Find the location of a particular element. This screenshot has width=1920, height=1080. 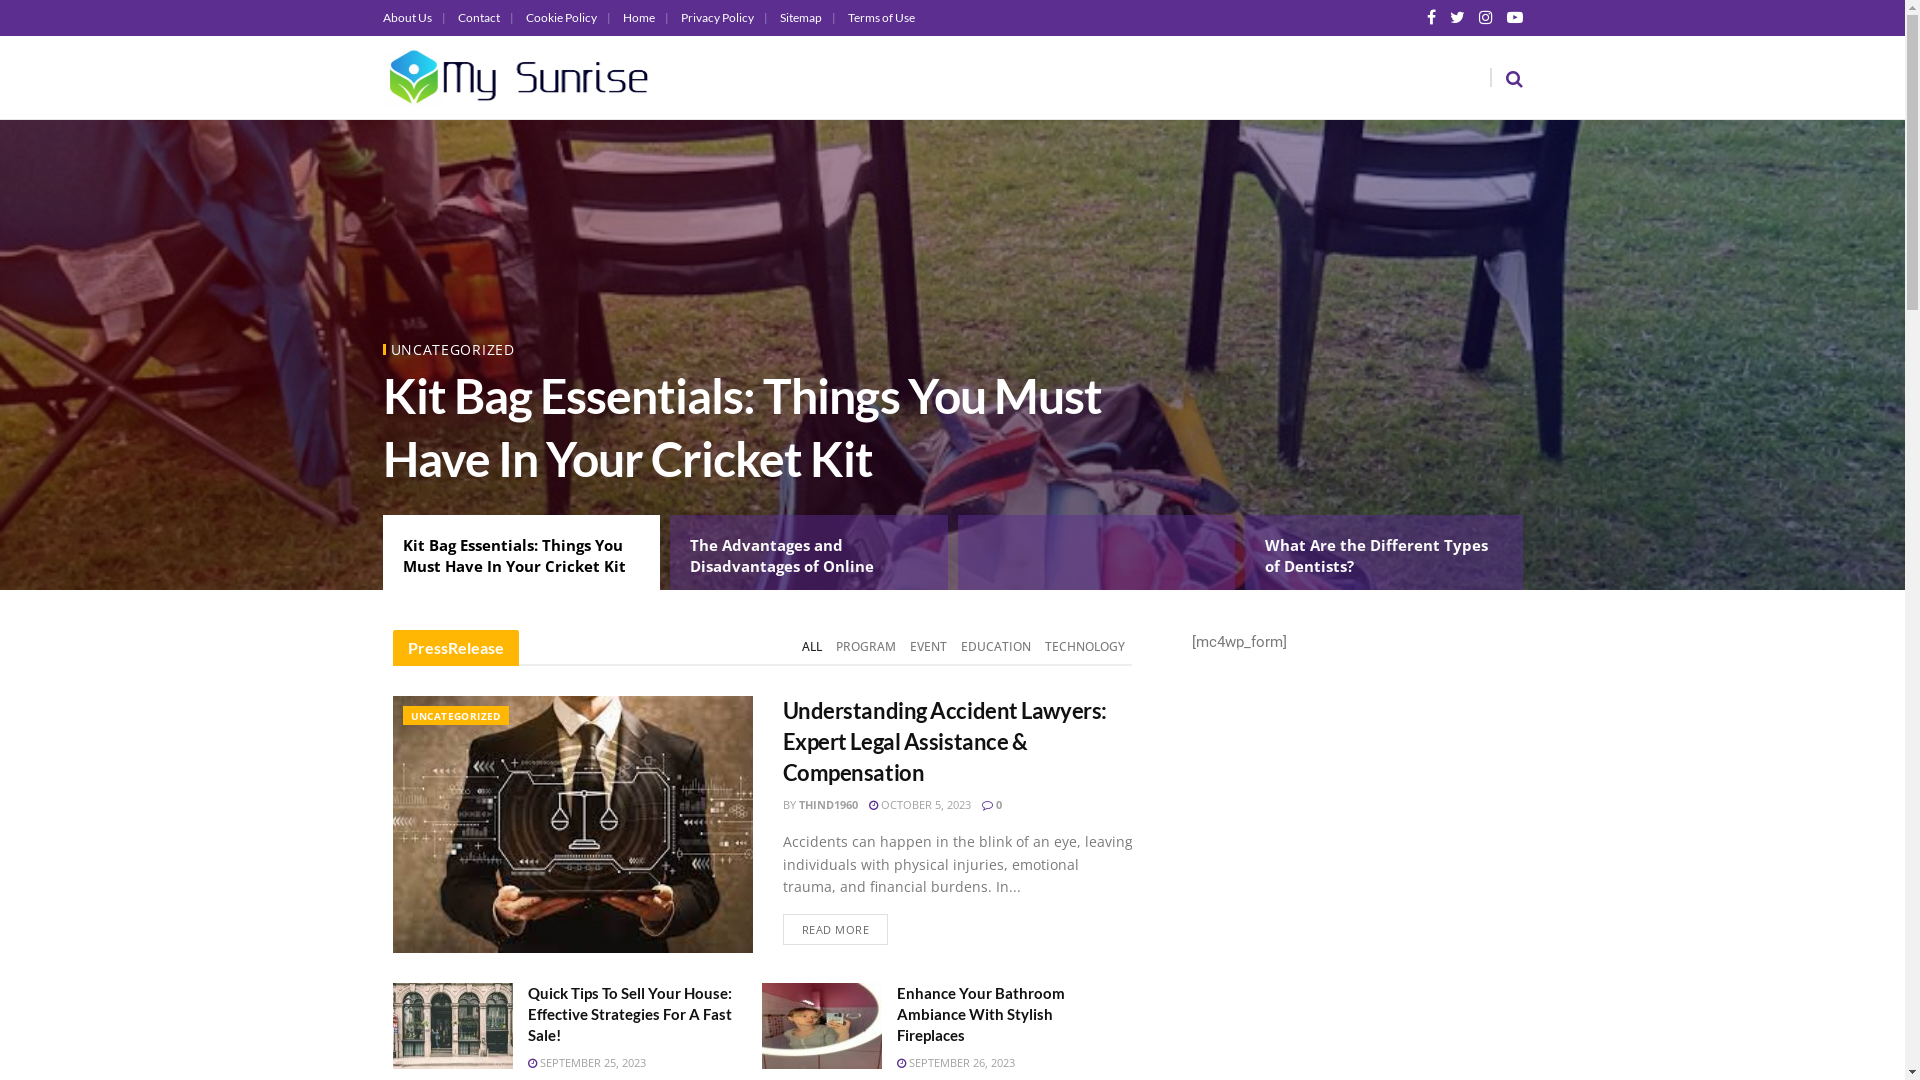

Sitemap is located at coordinates (808, 18).